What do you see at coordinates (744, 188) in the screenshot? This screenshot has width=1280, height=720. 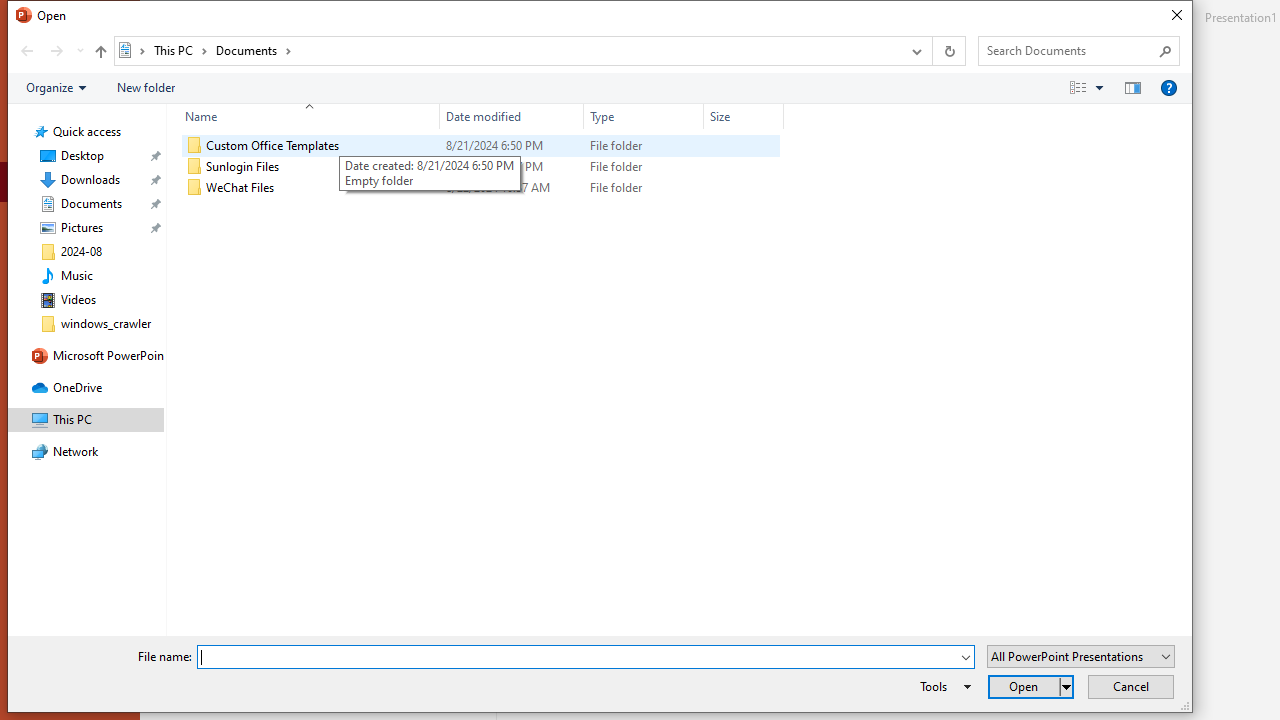 I see `Size` at bounding box center [744, 188].